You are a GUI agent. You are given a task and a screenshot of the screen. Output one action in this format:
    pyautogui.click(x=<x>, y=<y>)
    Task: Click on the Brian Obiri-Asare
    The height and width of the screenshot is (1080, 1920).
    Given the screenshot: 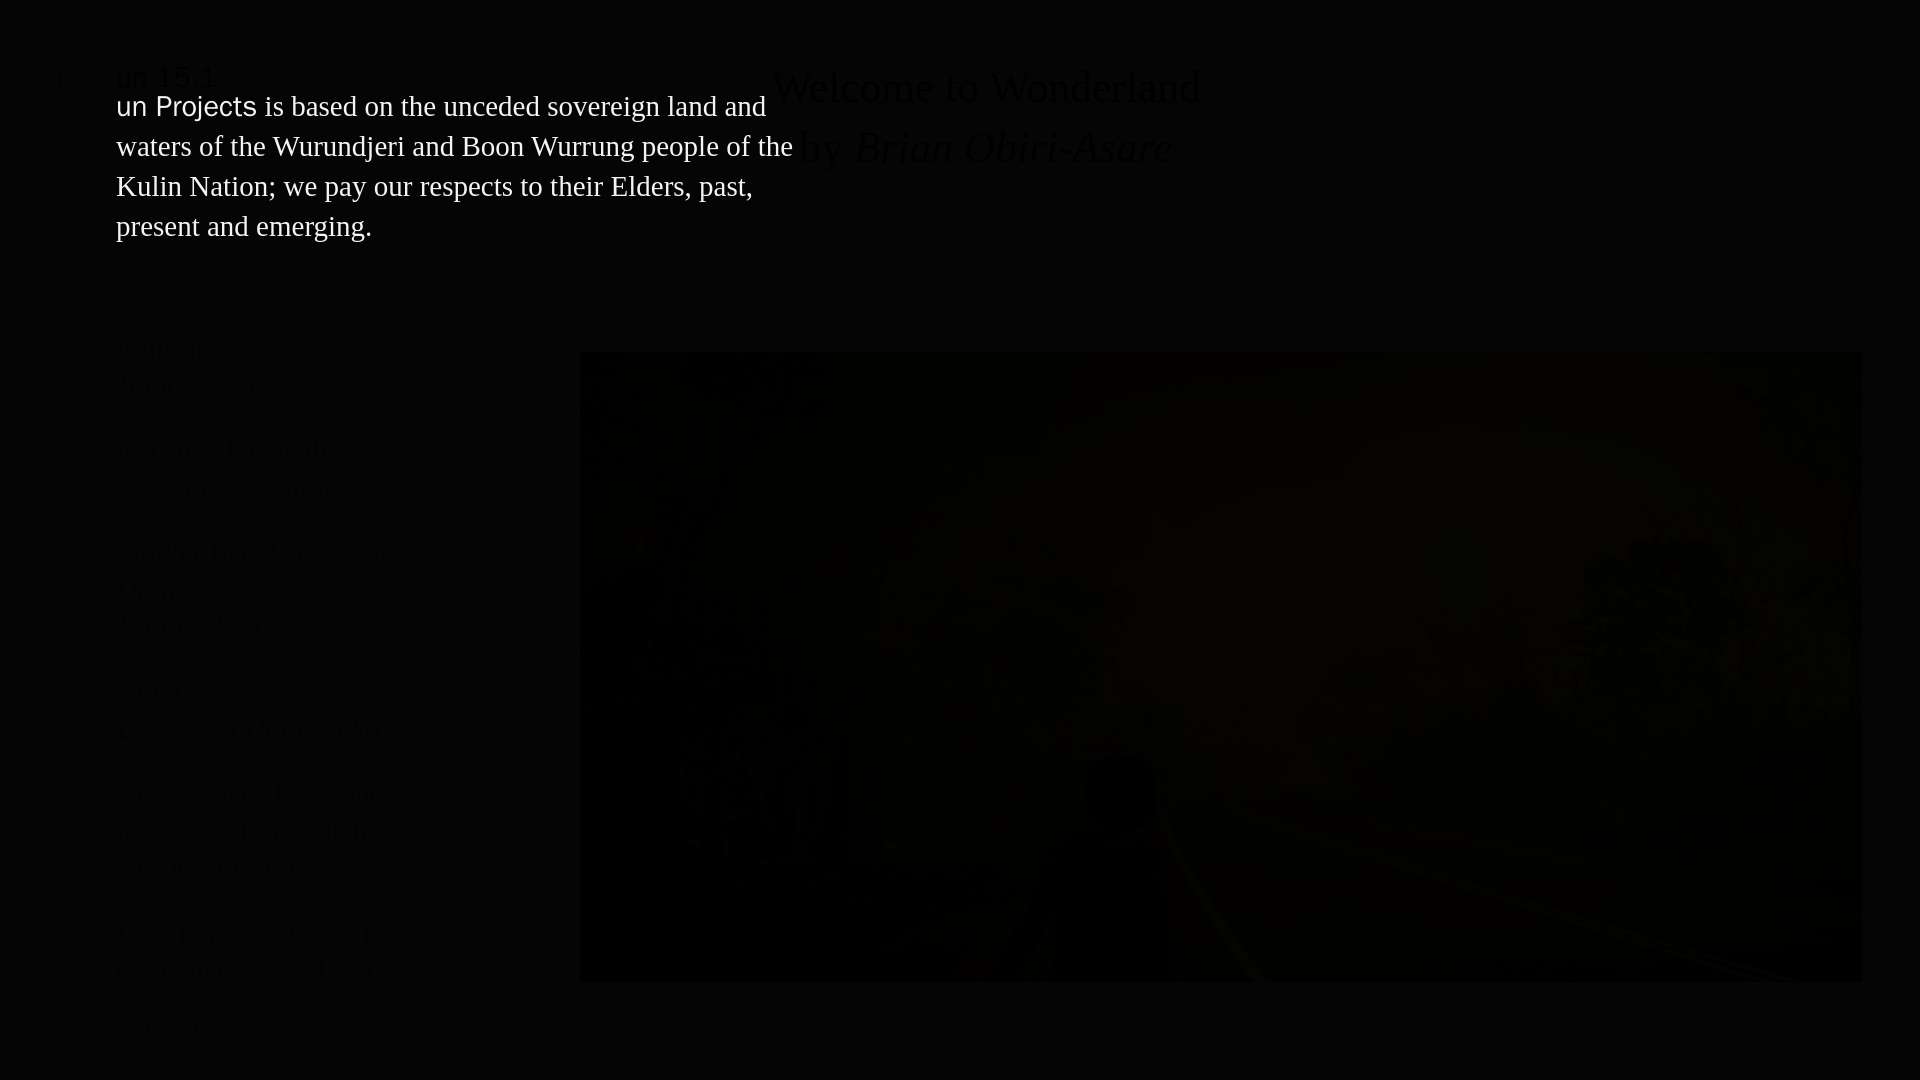 What is the action you would take?
    pyautogui.click(x=1014, y=146)
    